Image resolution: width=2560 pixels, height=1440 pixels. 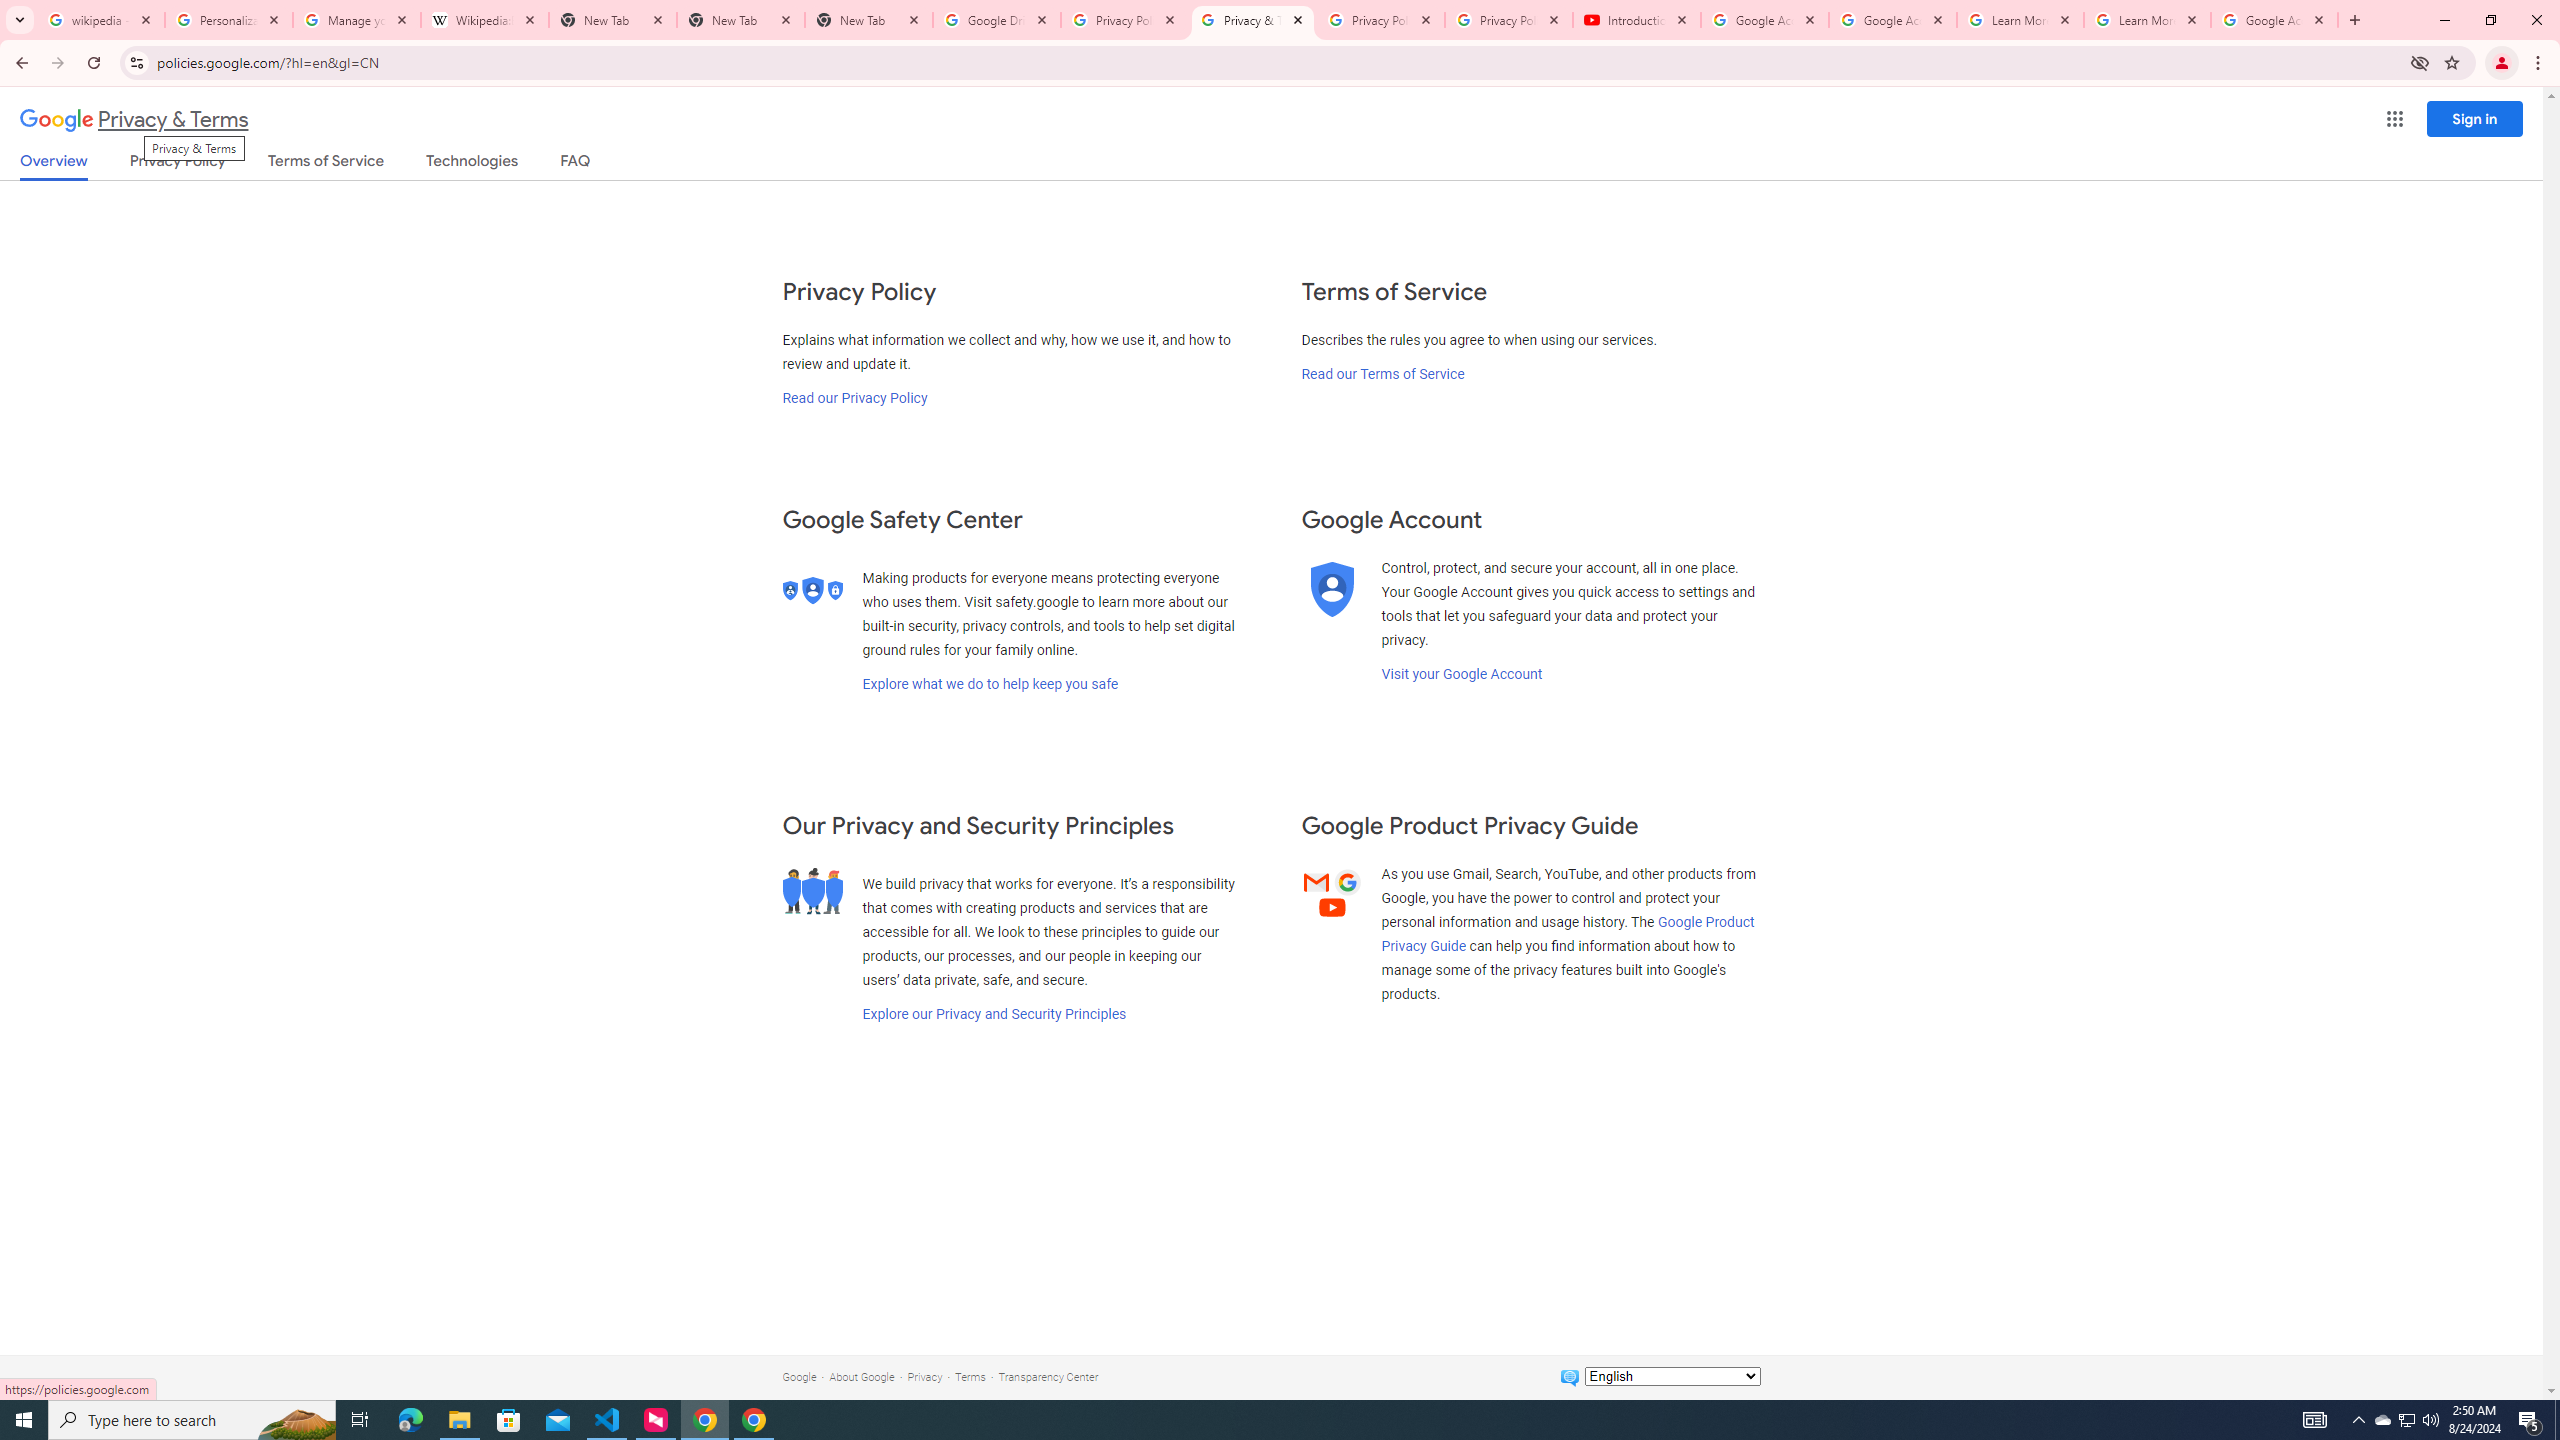 I want to click on Visit your Google Account, so click(x=1461, y=674).